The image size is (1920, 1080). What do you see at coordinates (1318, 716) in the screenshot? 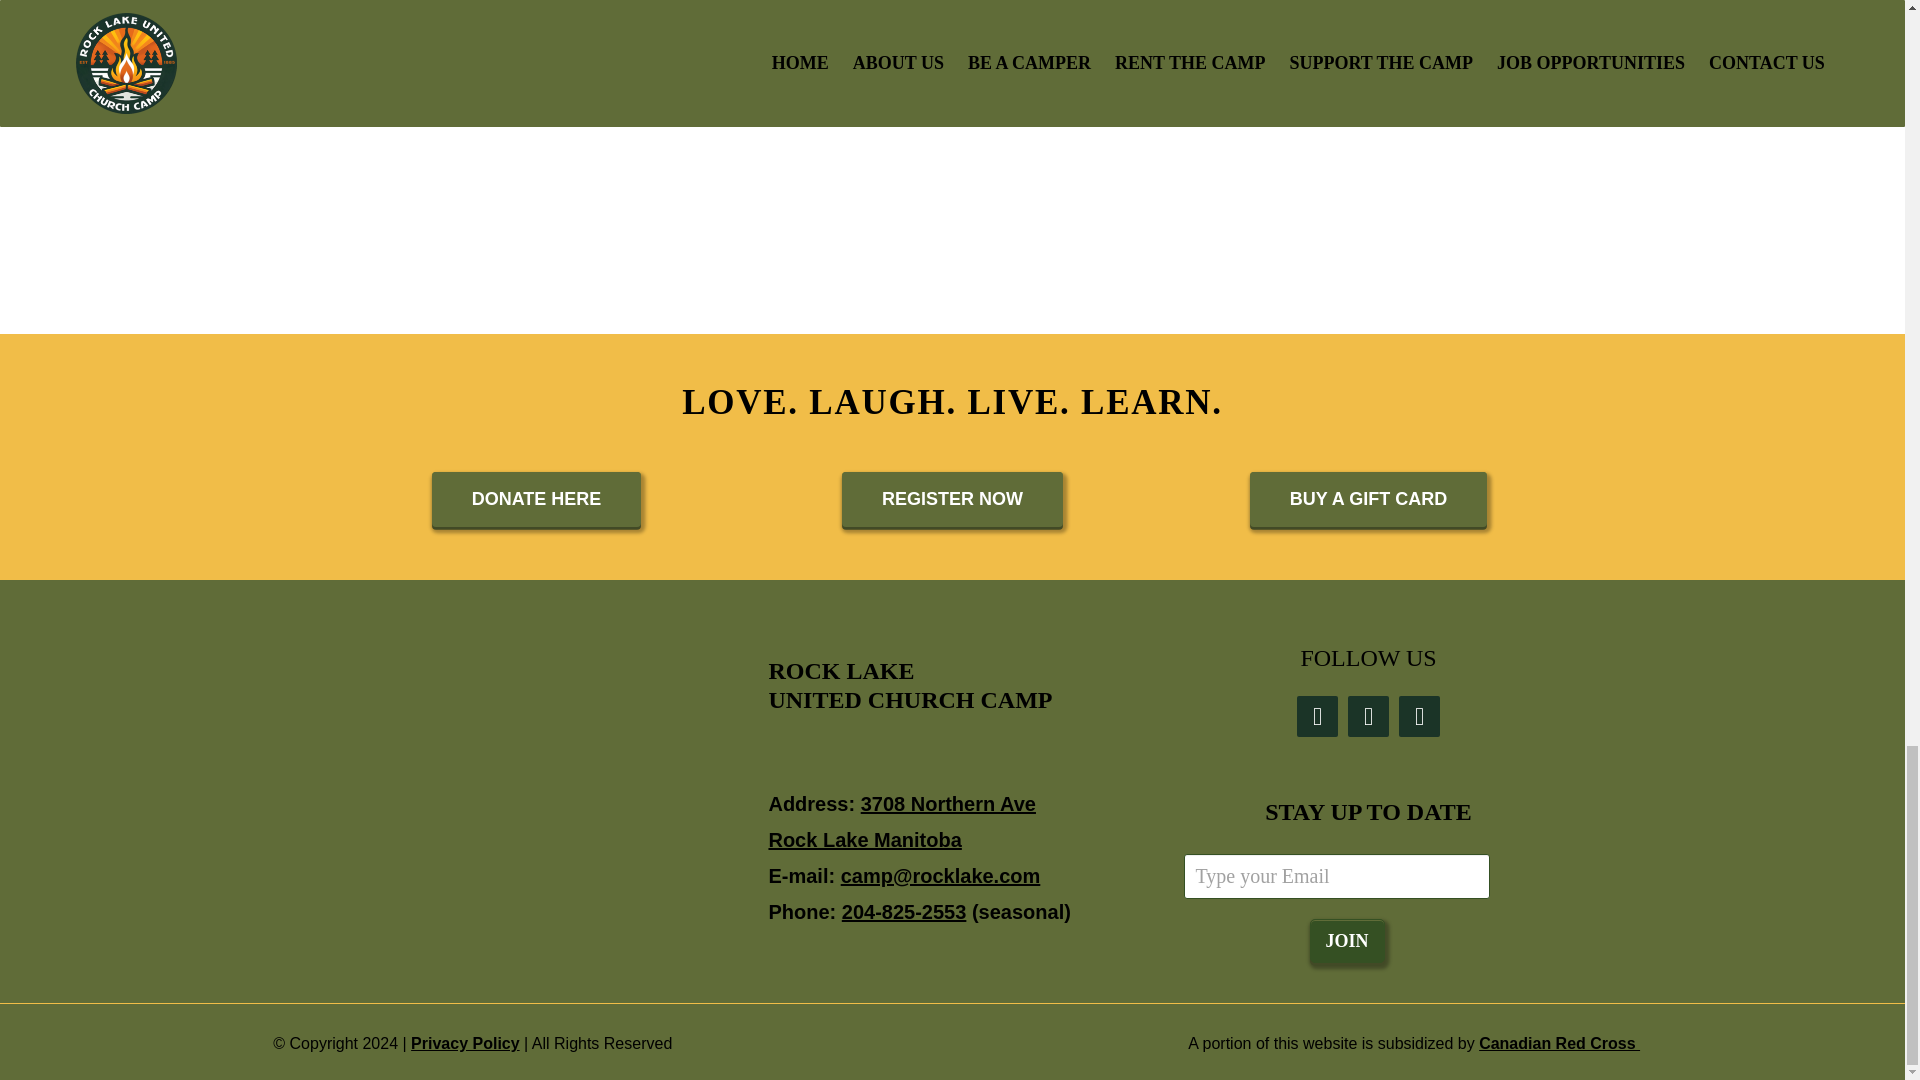
I see `Facebook` at bounding box center [1318, 716].